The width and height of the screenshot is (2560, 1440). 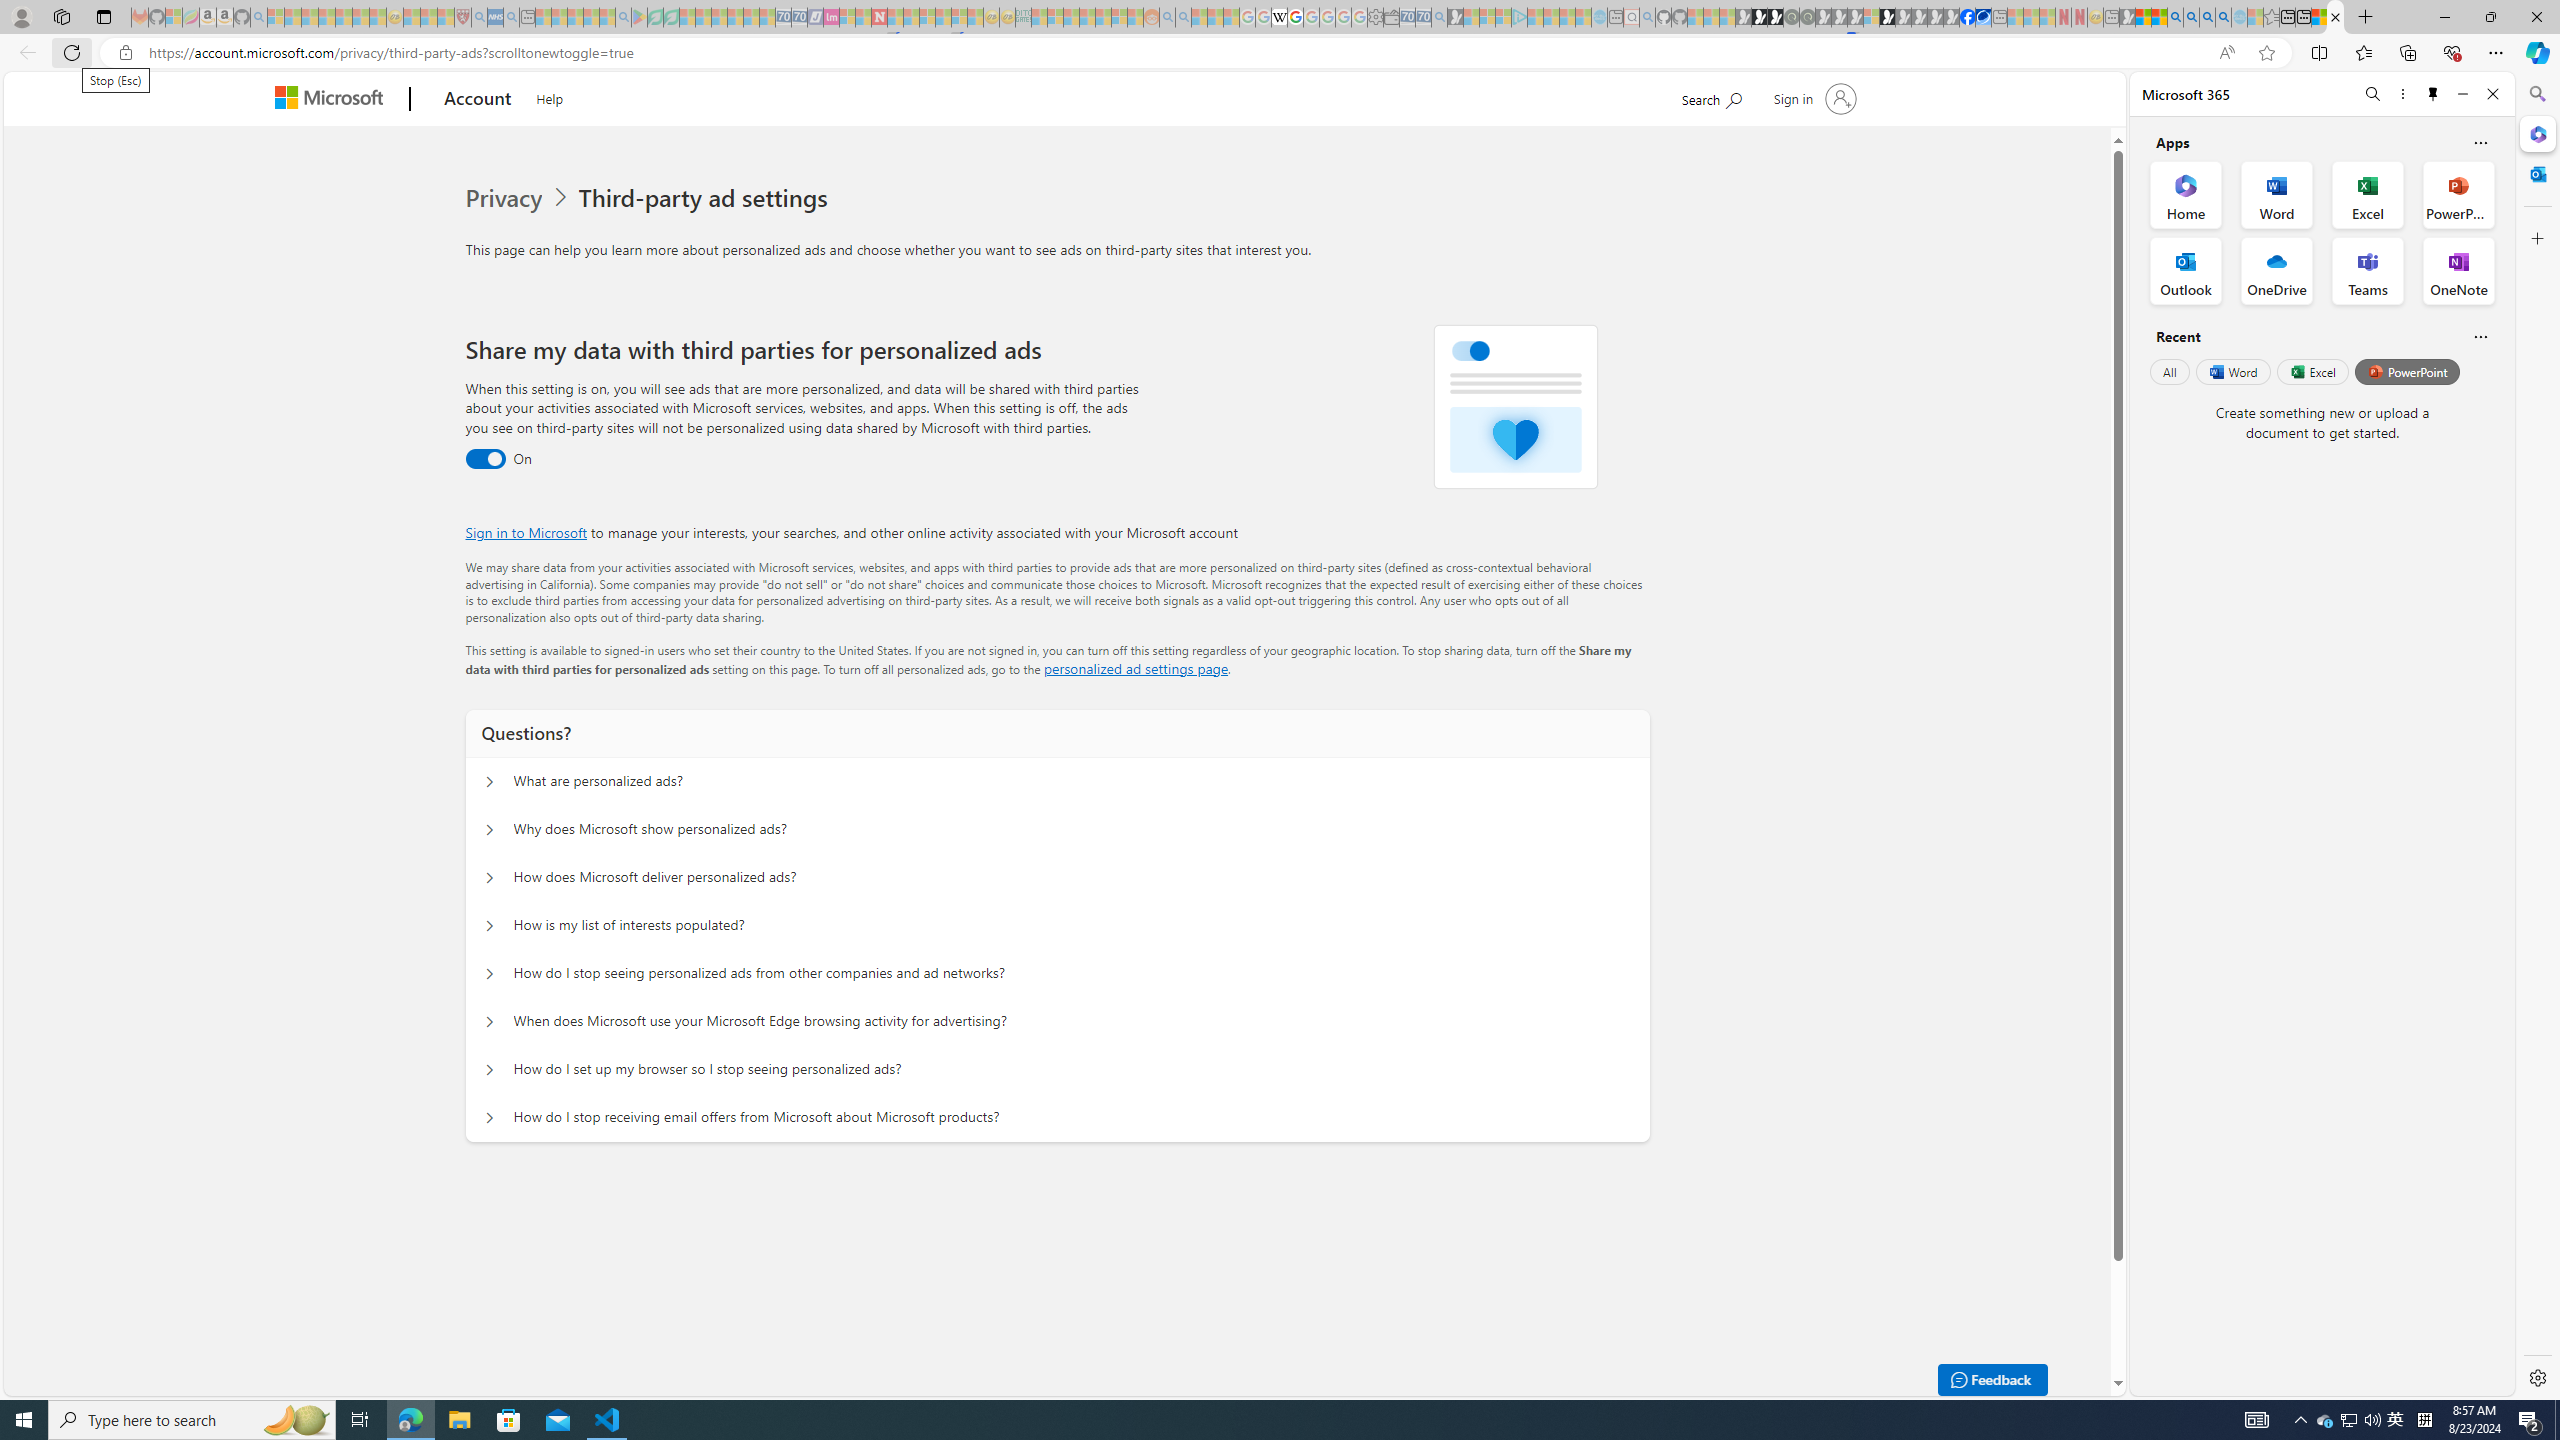 What do you see at coordinates (655, 17) in the screenshot?
I see `Terms of Use Agreement - Sleeping` at bounding box center [655, 17].